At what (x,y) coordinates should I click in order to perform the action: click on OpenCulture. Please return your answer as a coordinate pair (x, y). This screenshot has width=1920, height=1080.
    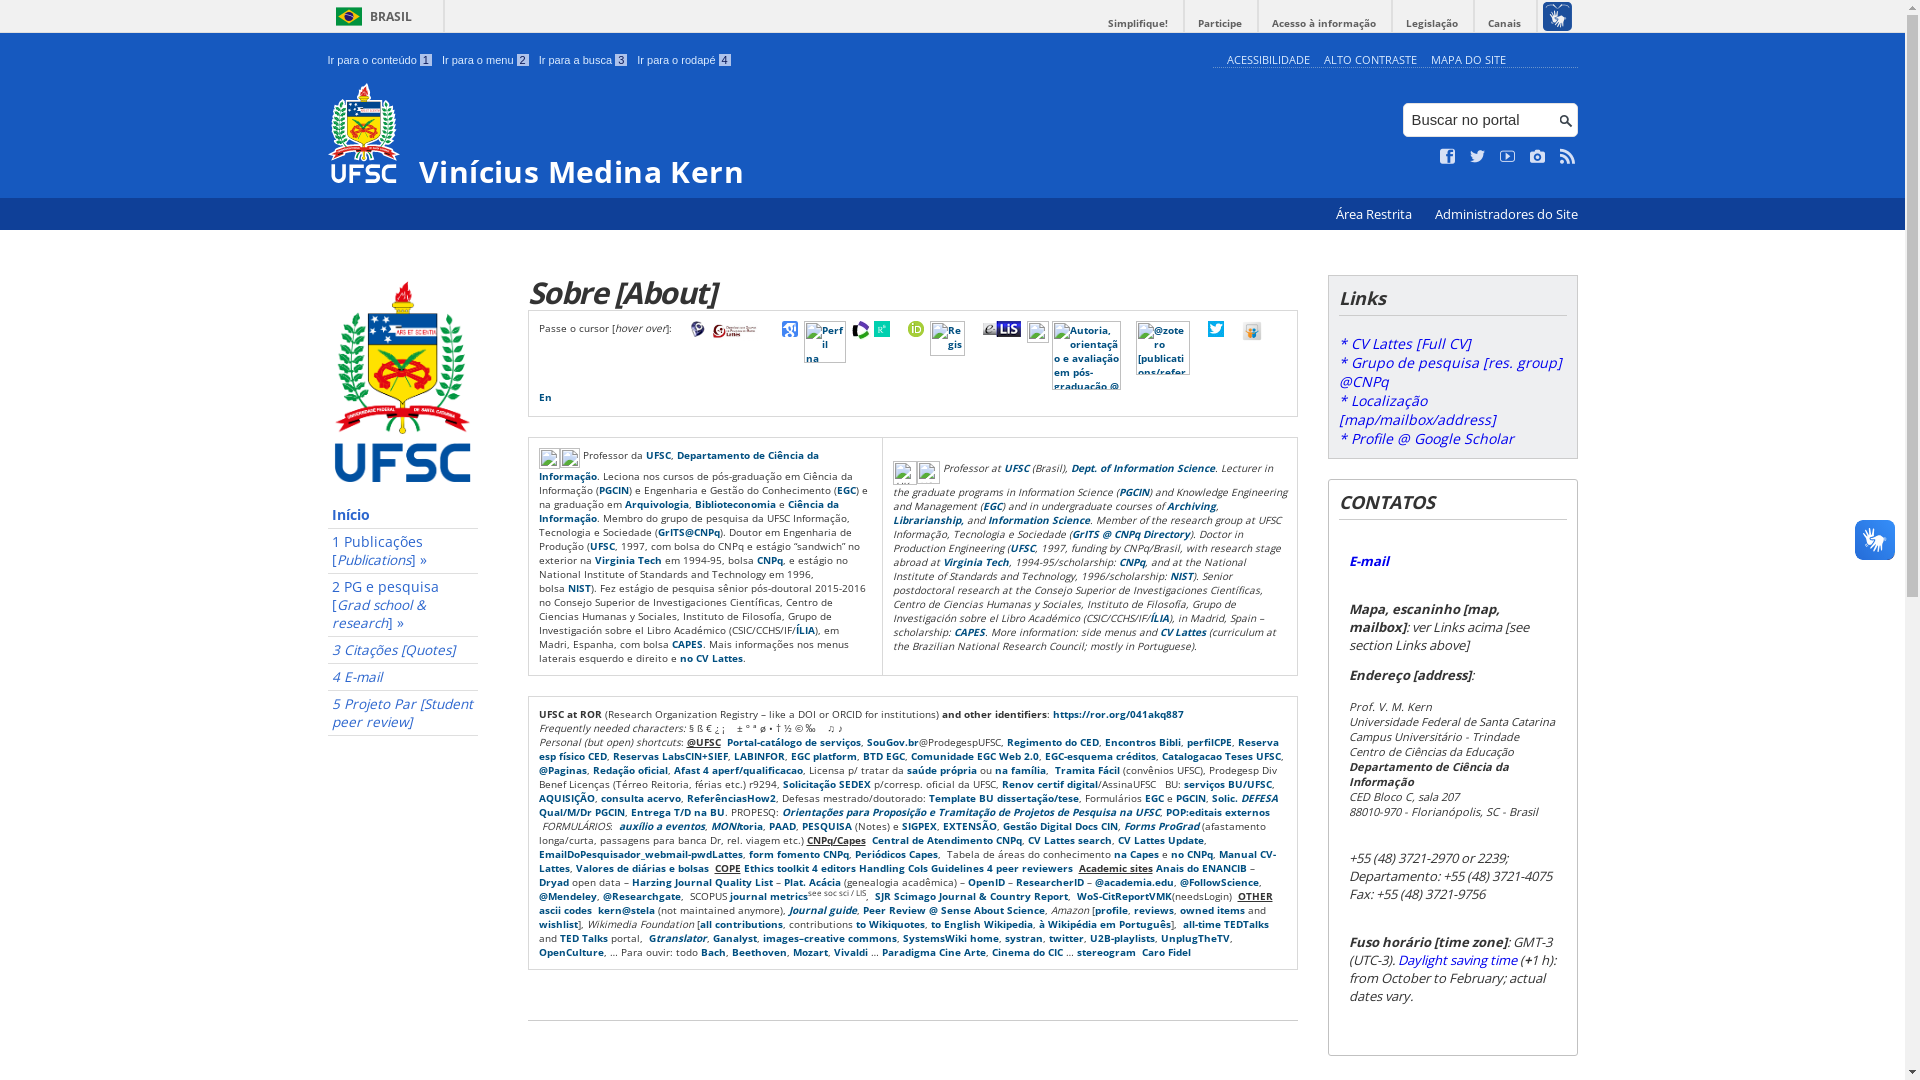
    Looking at the image, I should click on (570, 952).